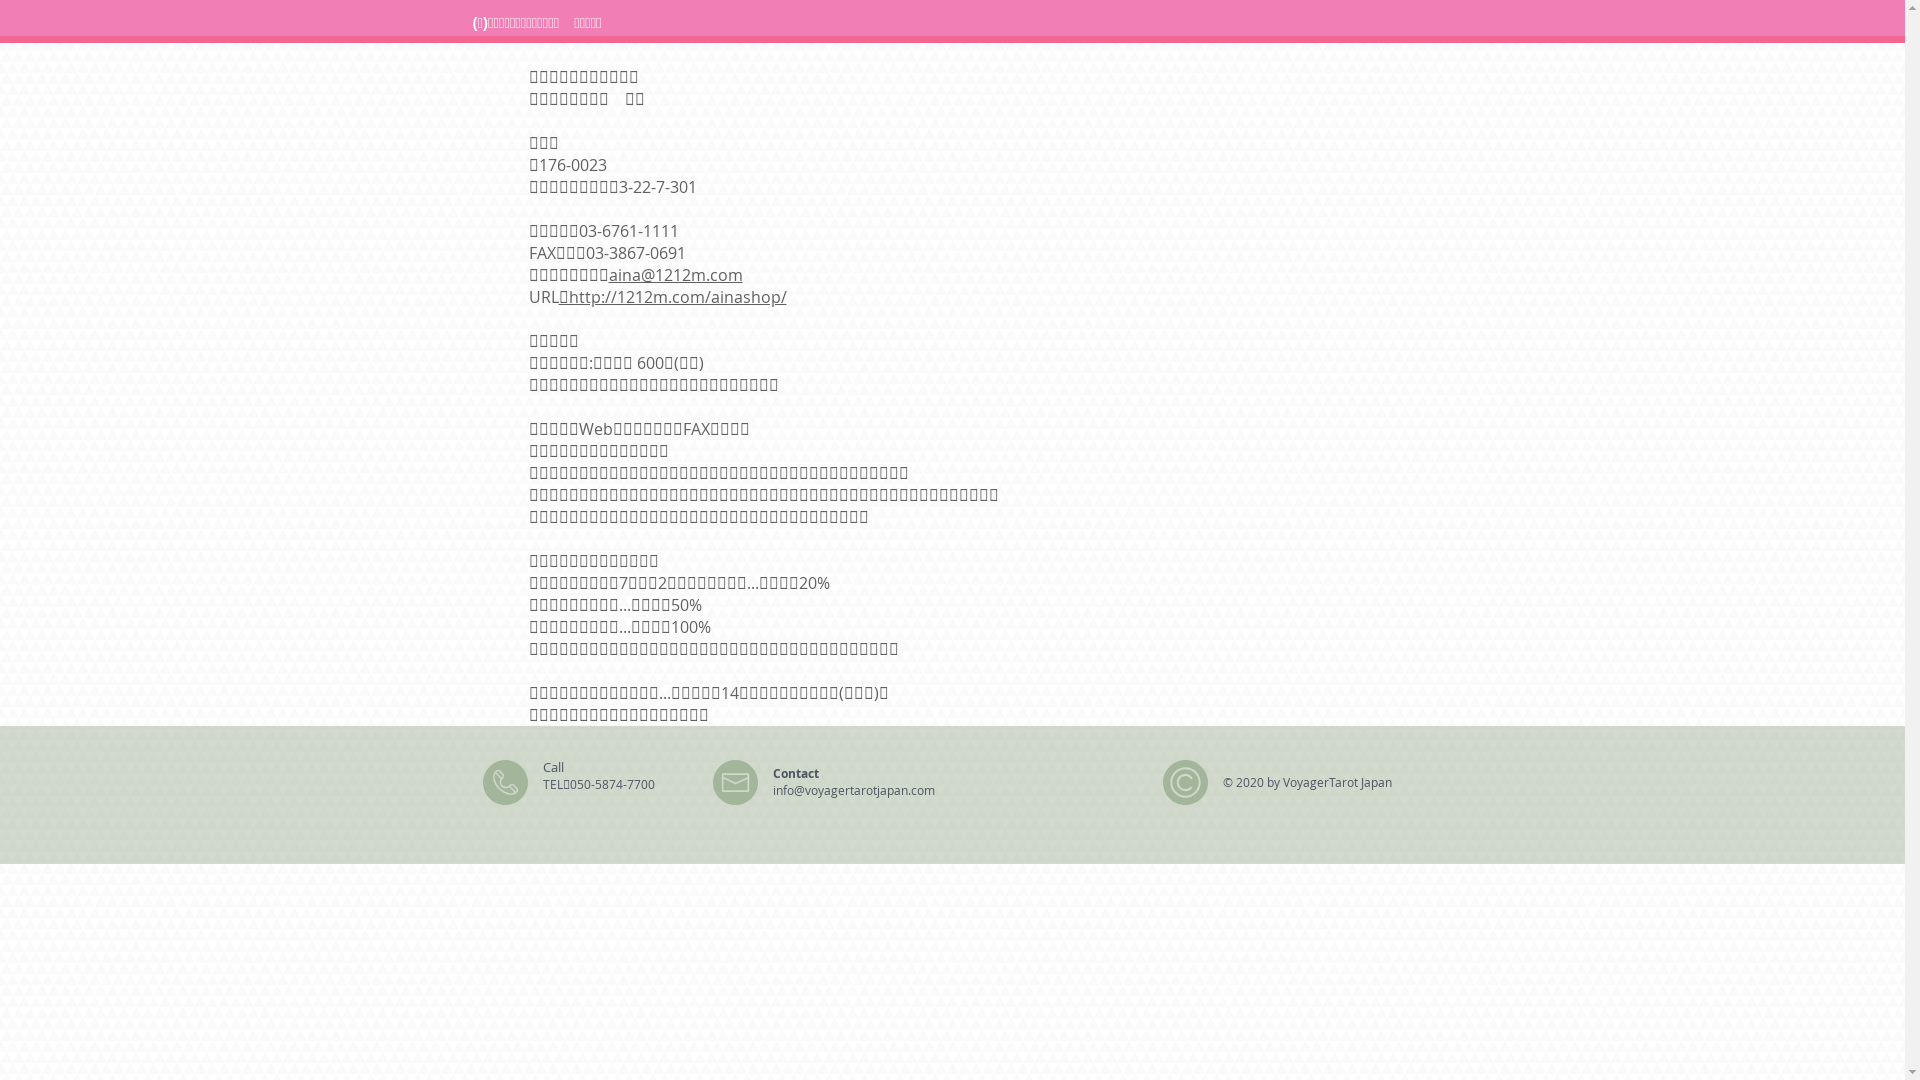  Describe the element at coordinates (853, 790) in the screenshot. I see `info@voyagertarotjapan.com` at that location.